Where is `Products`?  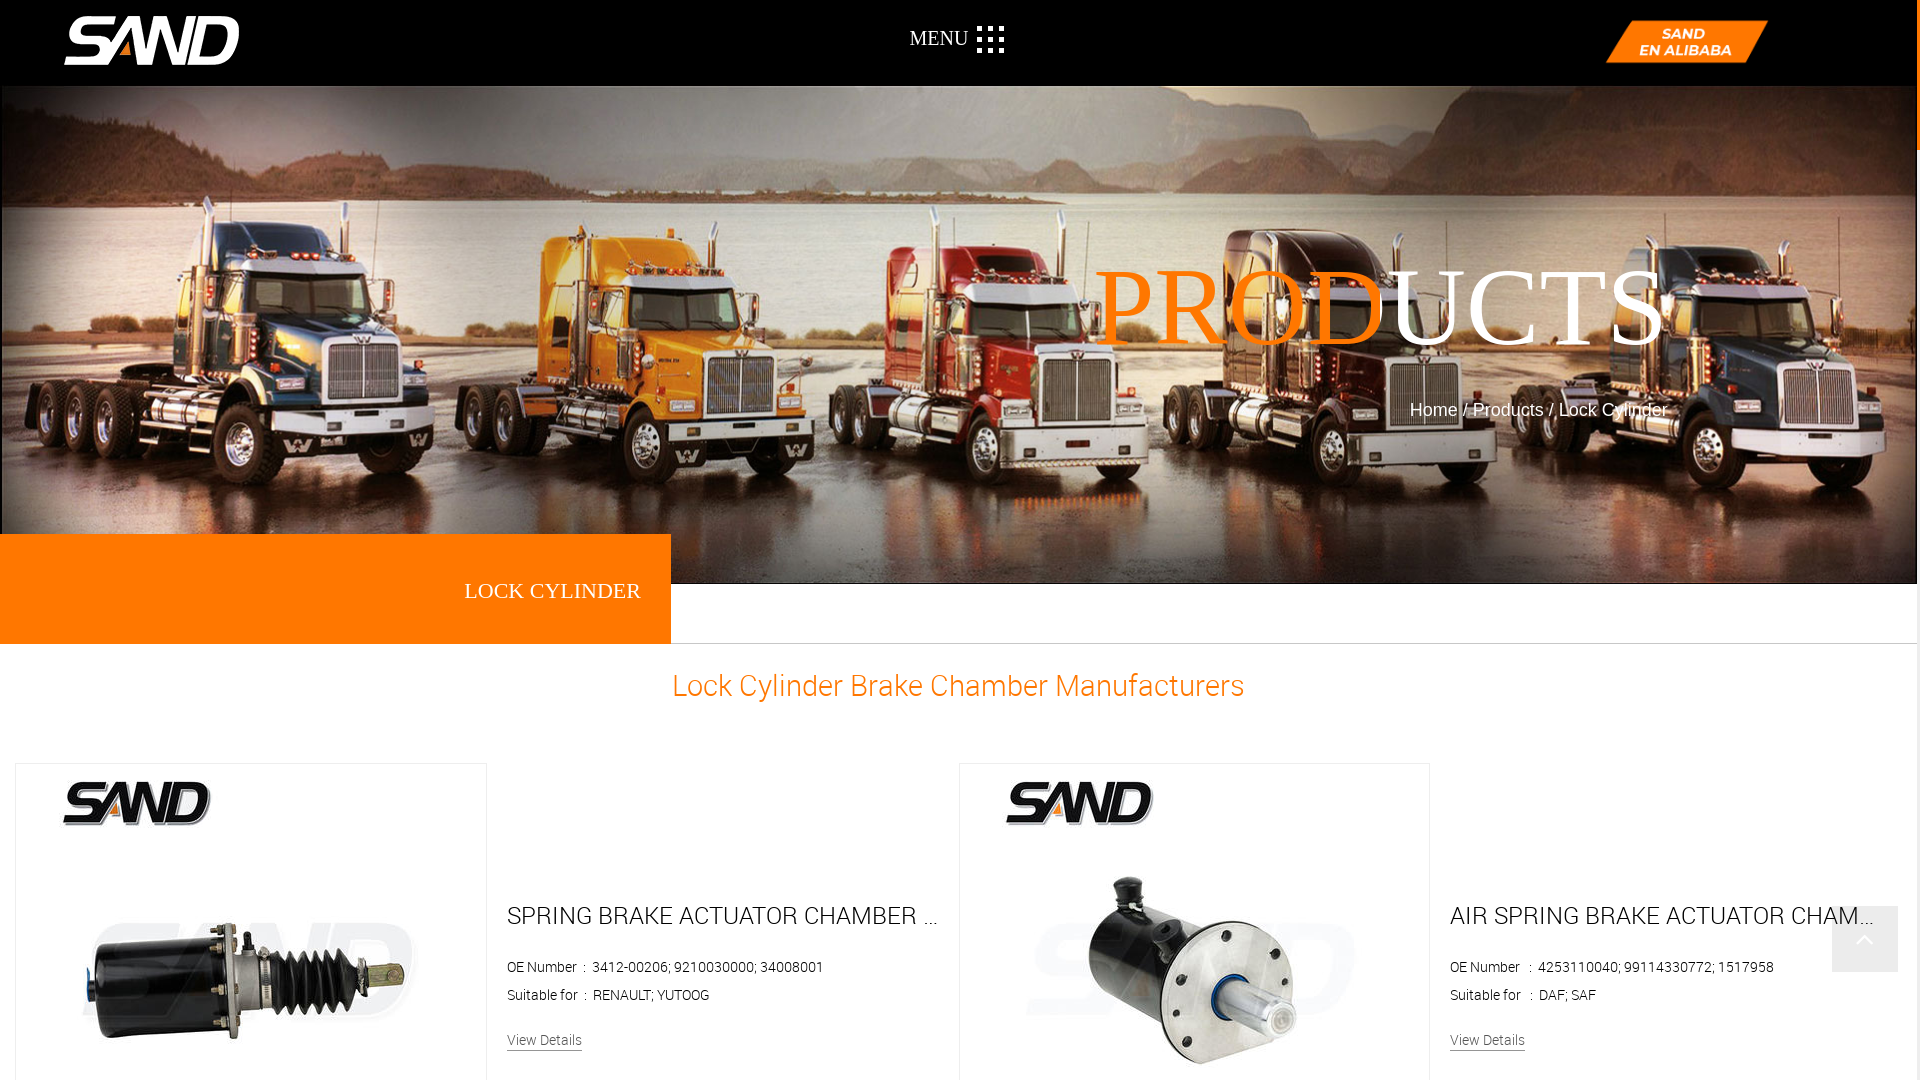 Products is located at coordinates (1508, 409).